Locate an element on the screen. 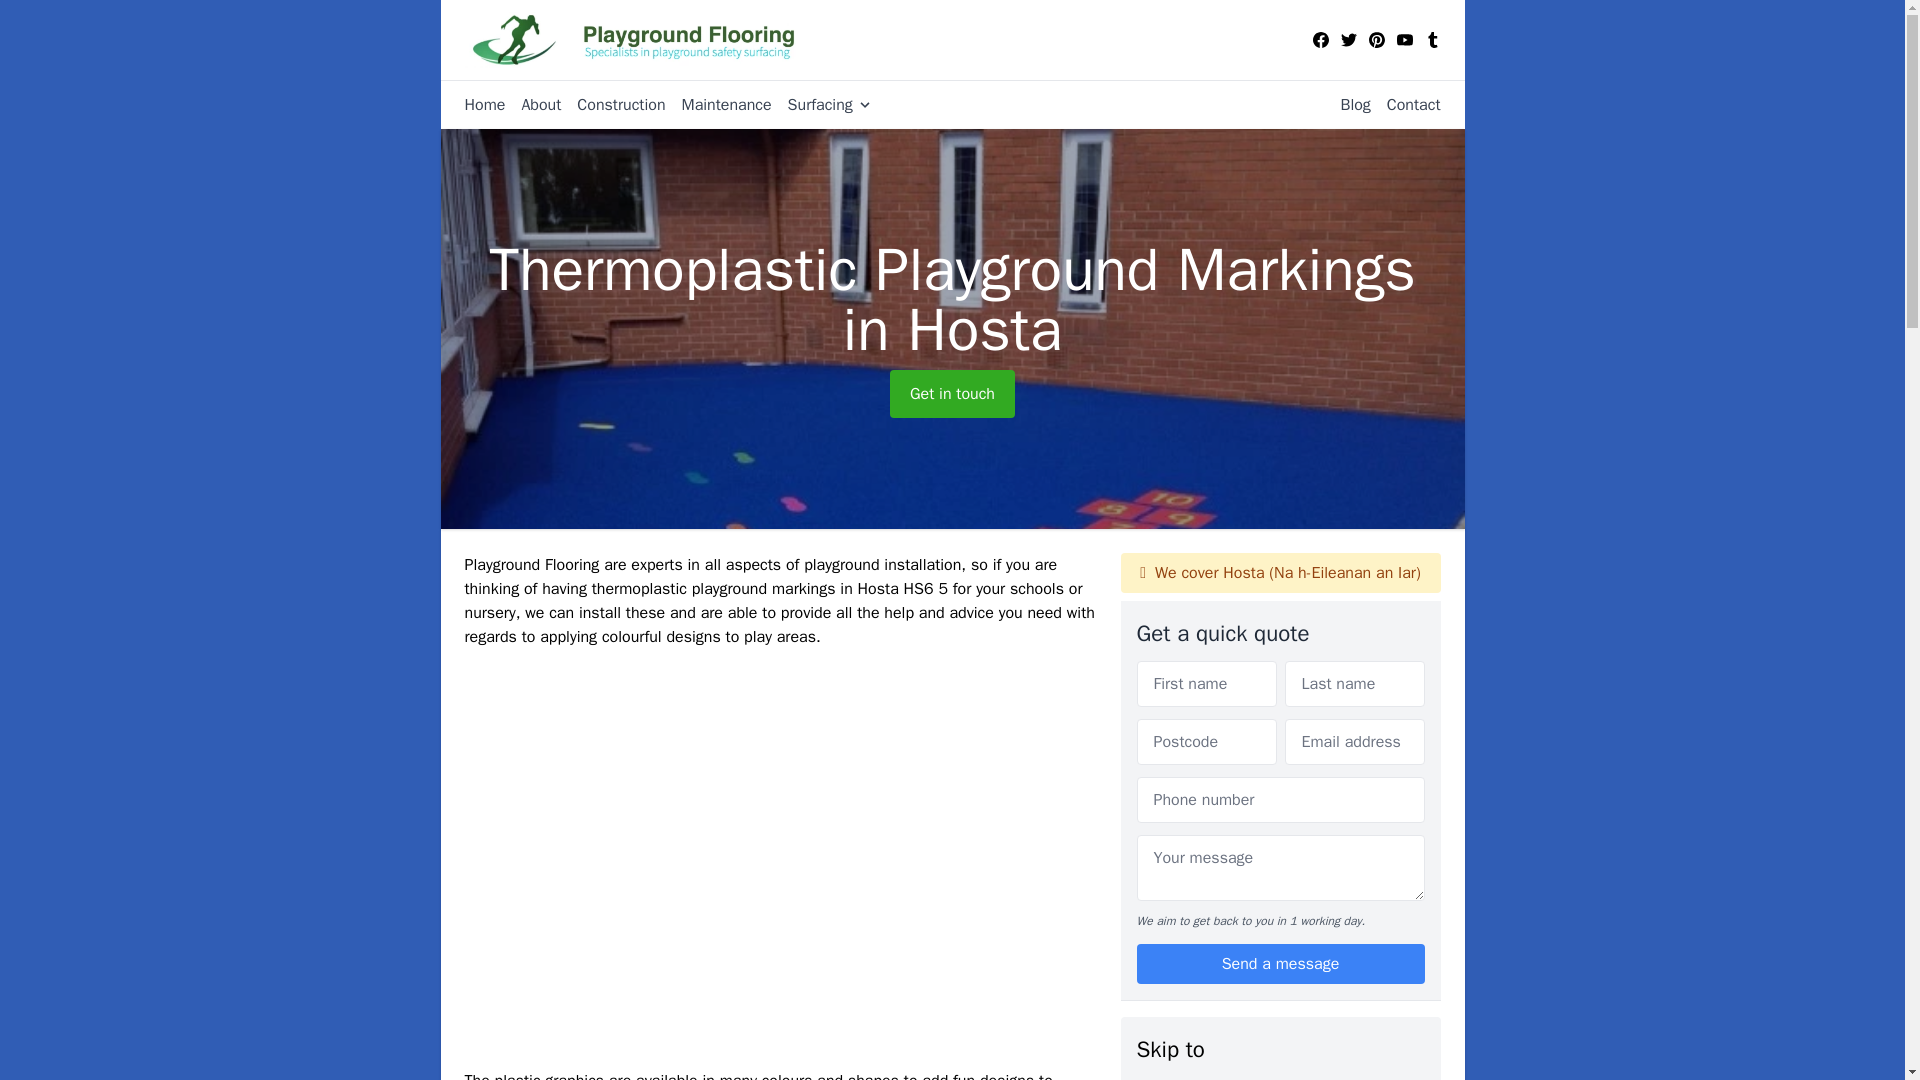  Maintenance is located at coordinates (718, 104).